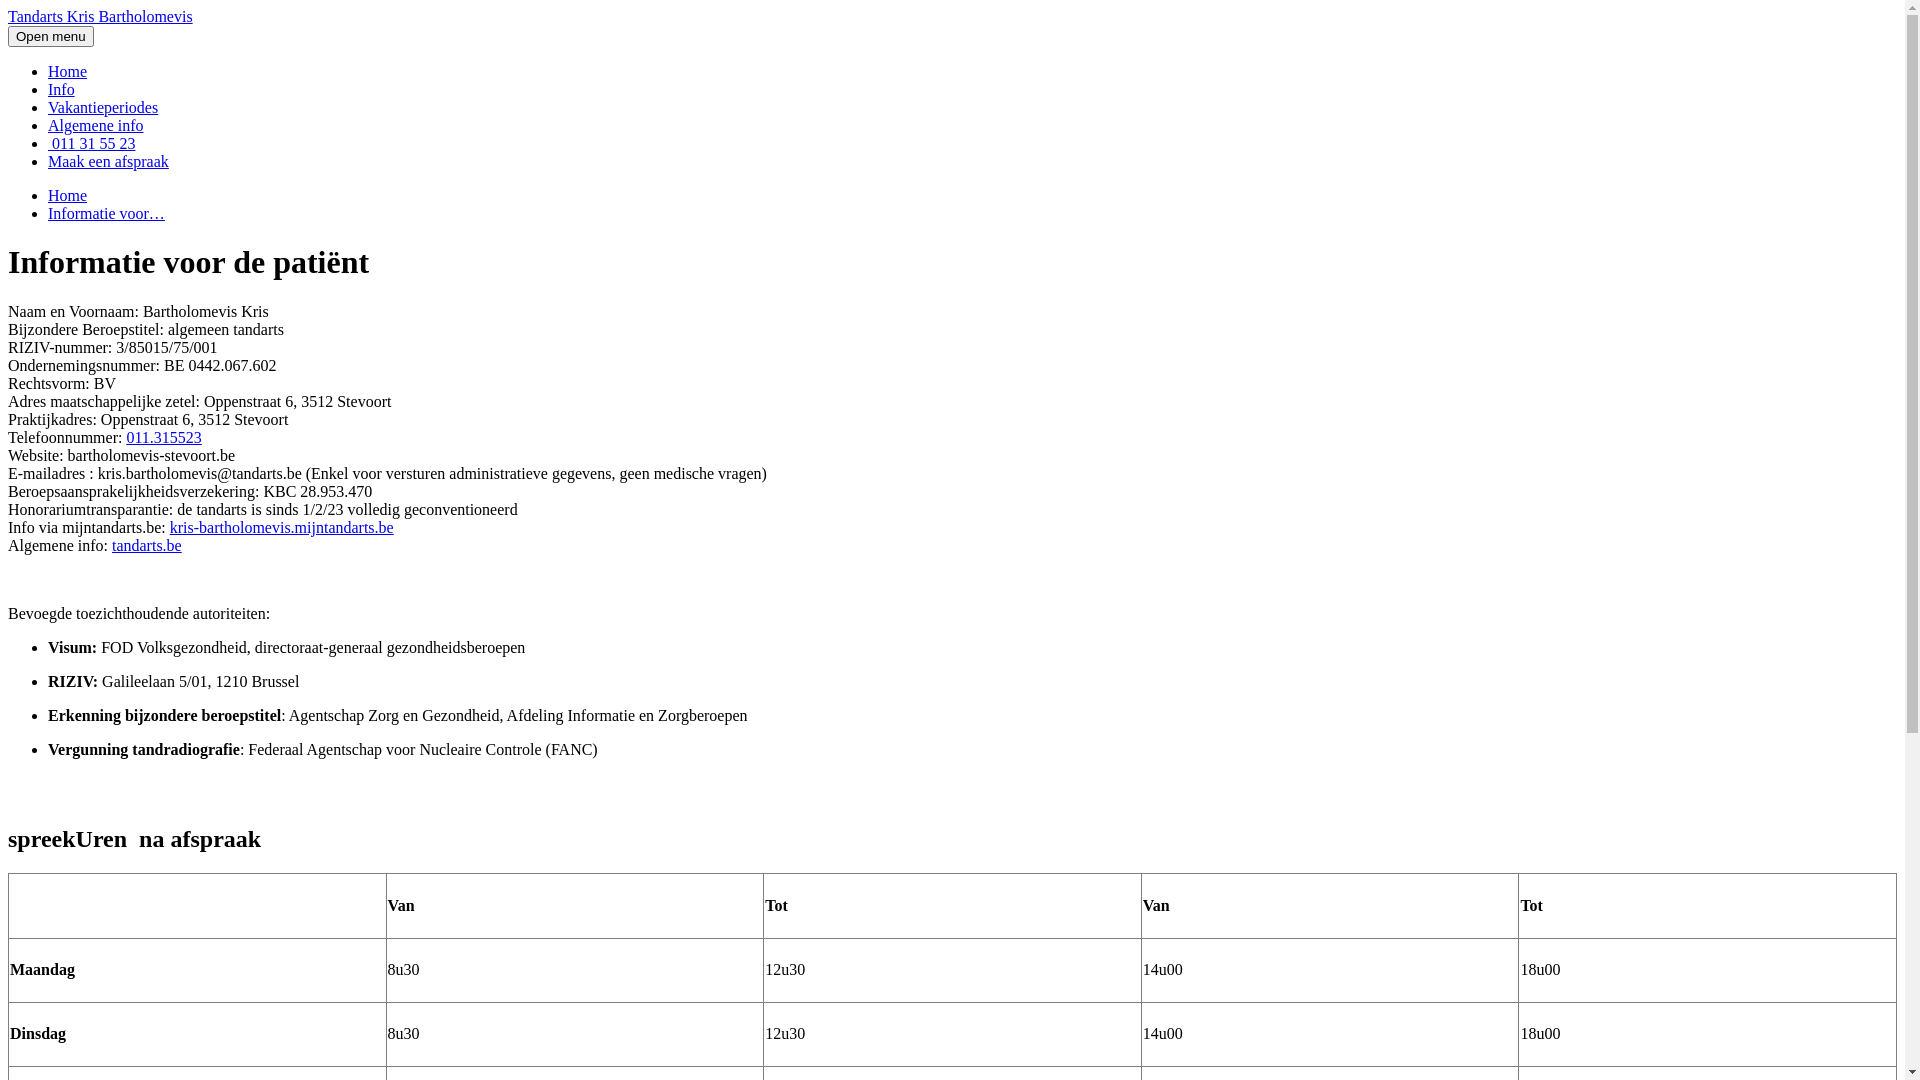 The image size is (1920, 1080). Describe the element at coordinates (68, 195) in the screenshot. I see `Home` at that location.